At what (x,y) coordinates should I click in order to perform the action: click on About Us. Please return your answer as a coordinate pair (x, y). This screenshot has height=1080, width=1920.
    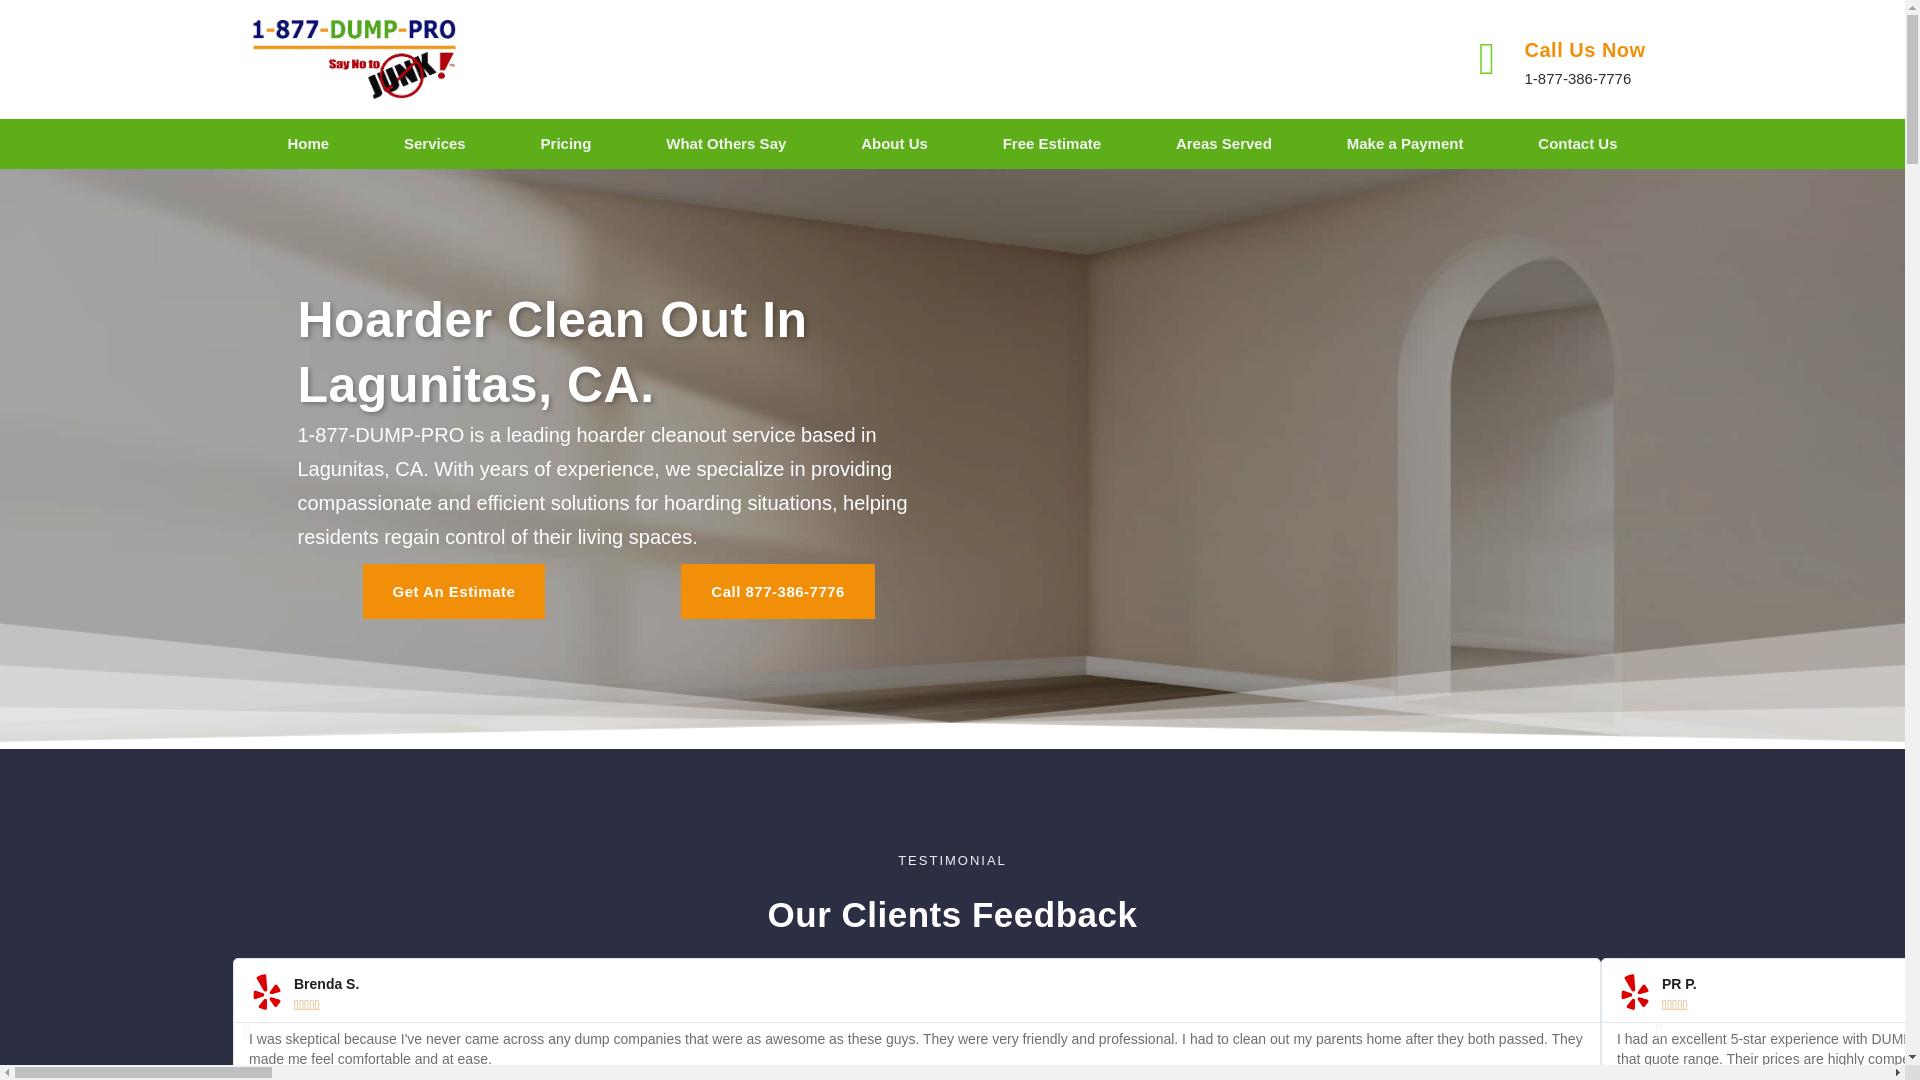
    Looking at the image, I should click on (894, 144).